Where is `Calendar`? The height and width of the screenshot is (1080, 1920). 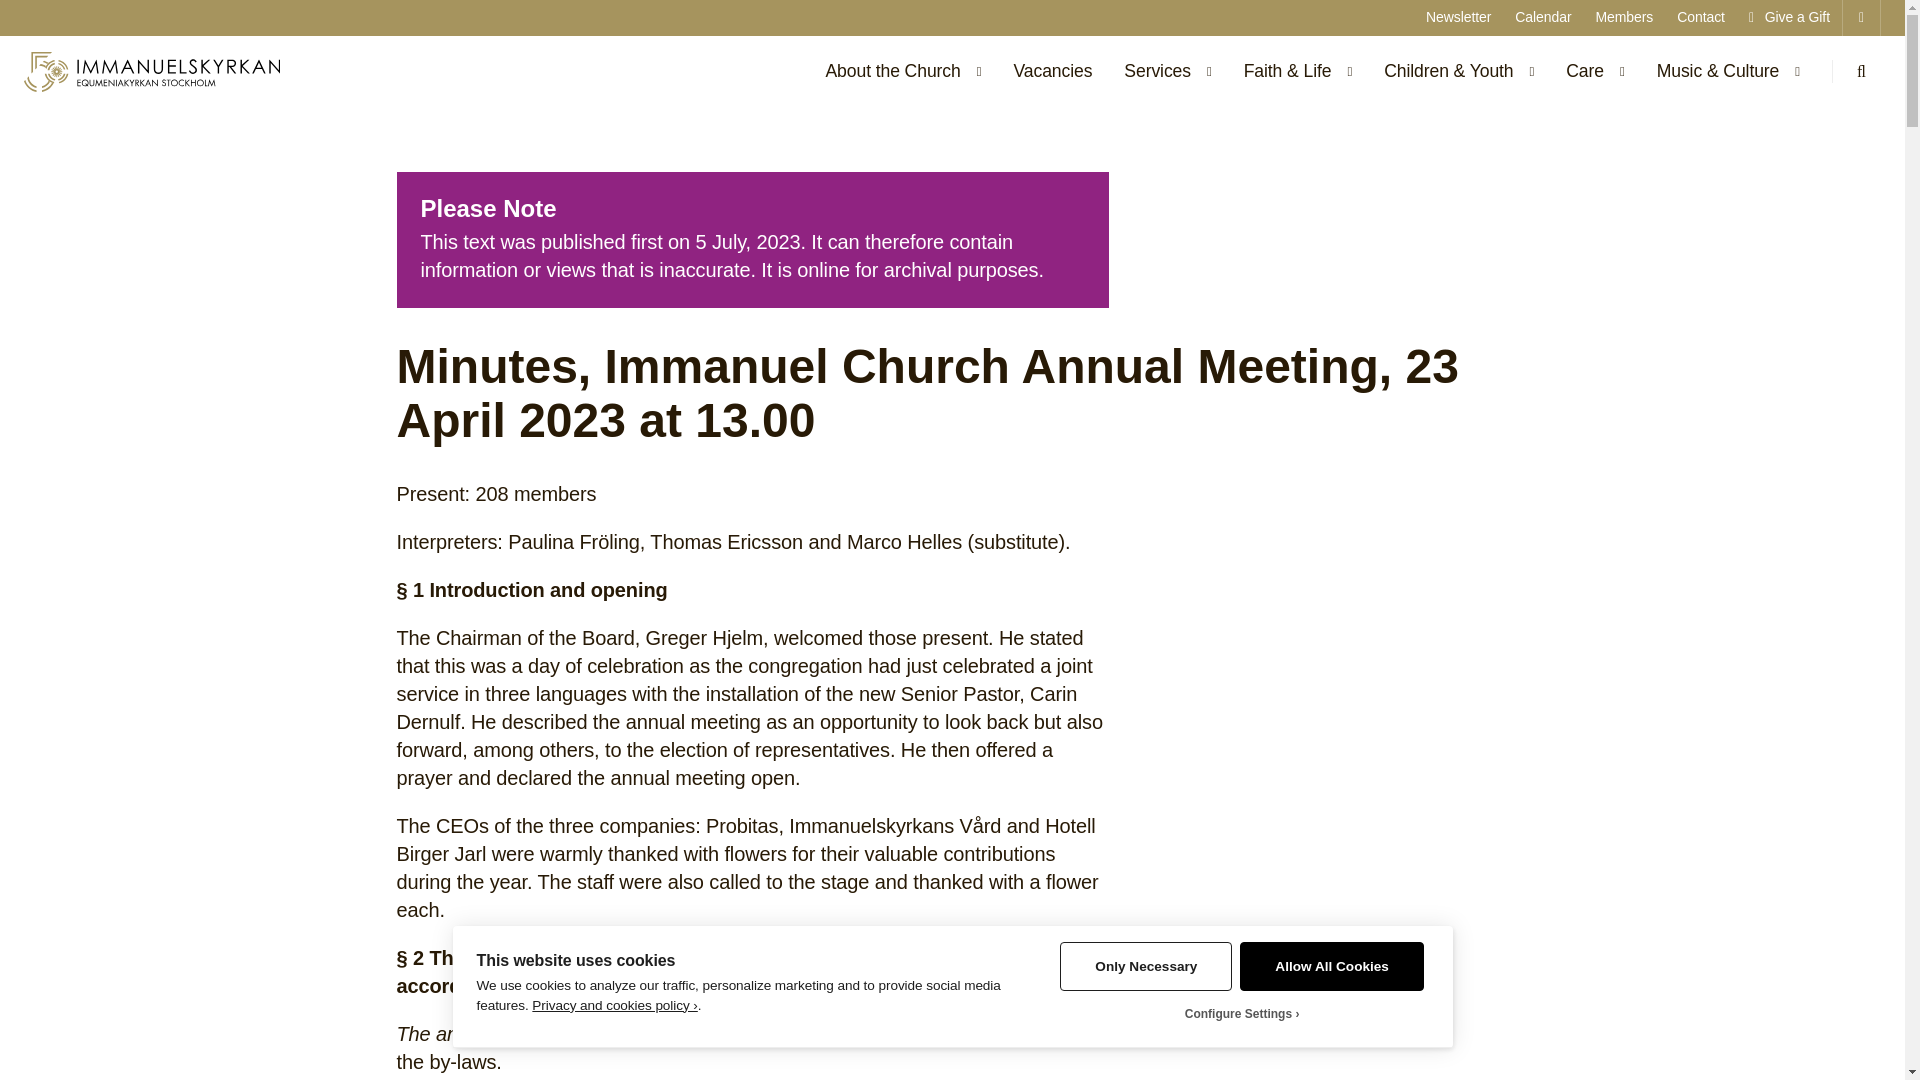
Calendar is located at coordinates (1542, 18).